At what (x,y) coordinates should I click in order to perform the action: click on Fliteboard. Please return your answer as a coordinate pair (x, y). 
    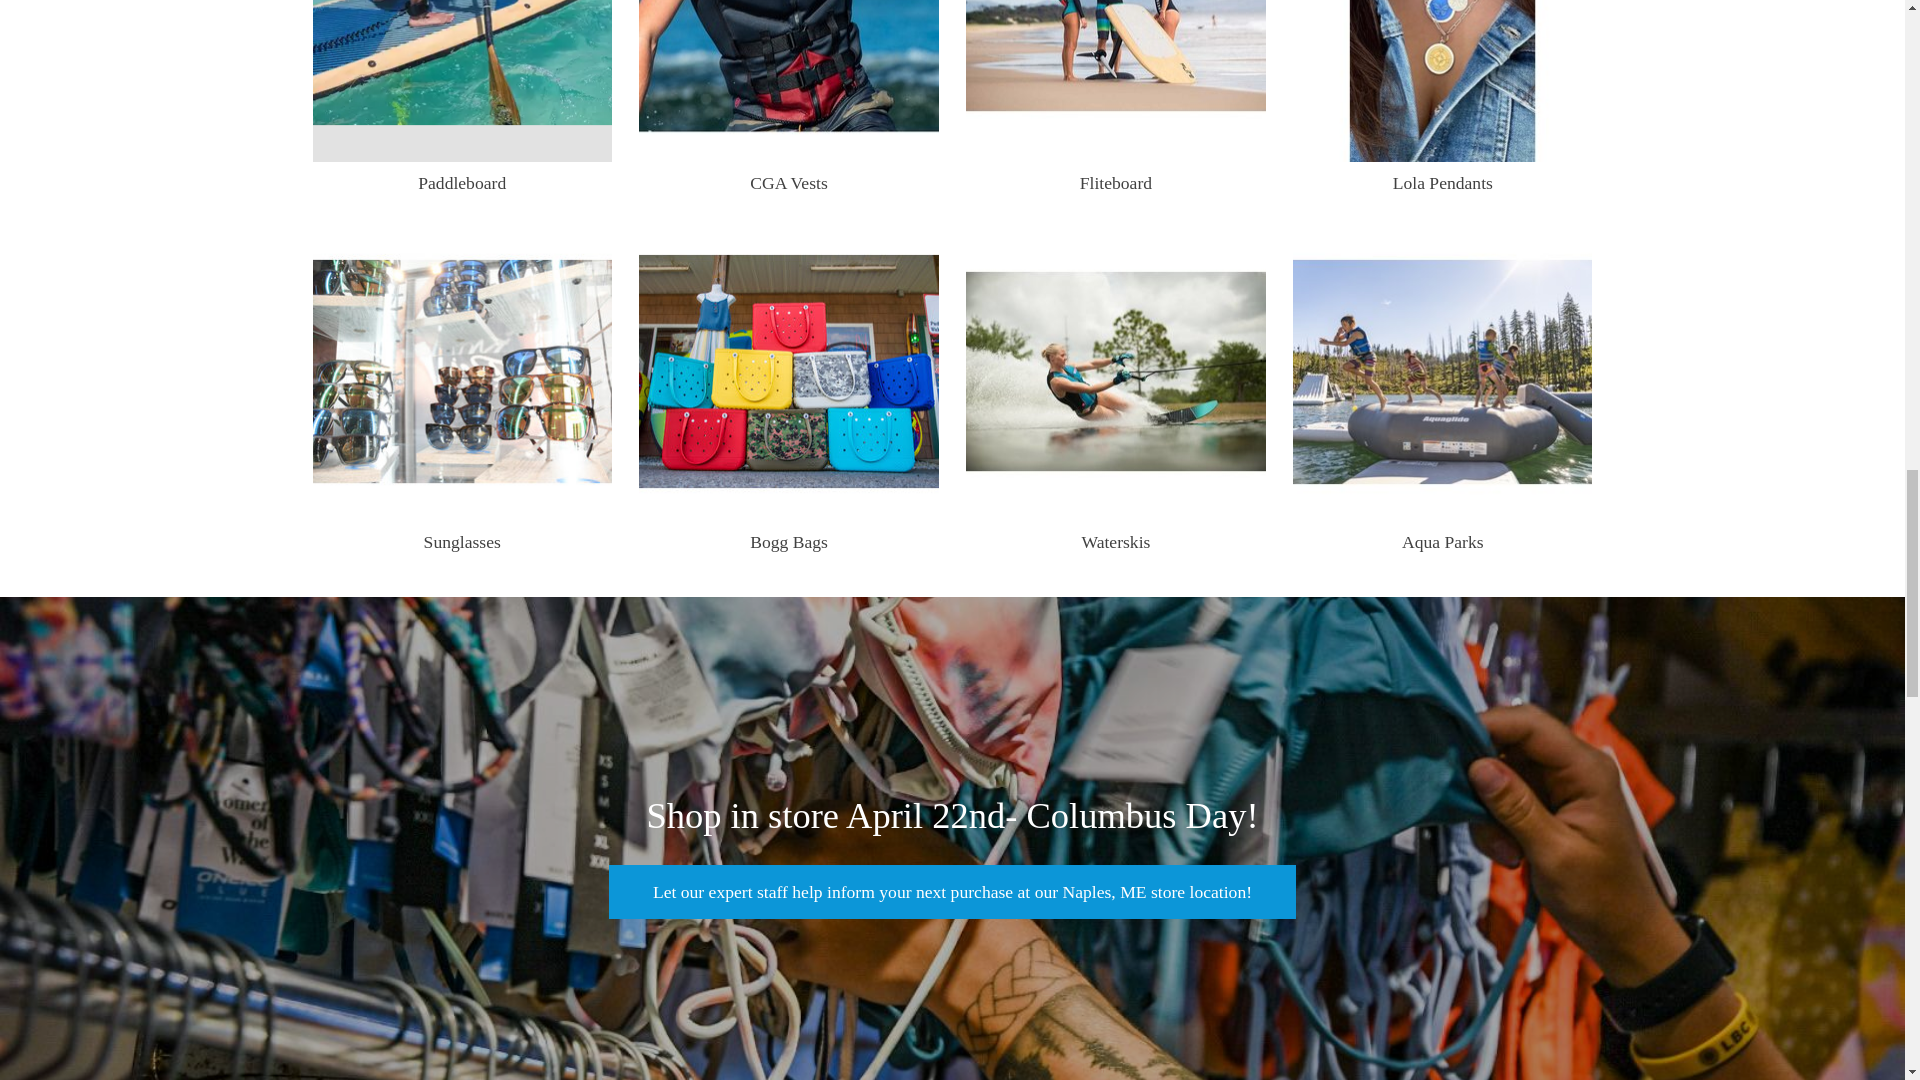
    Looking at the image, I should click on (1115, 81).